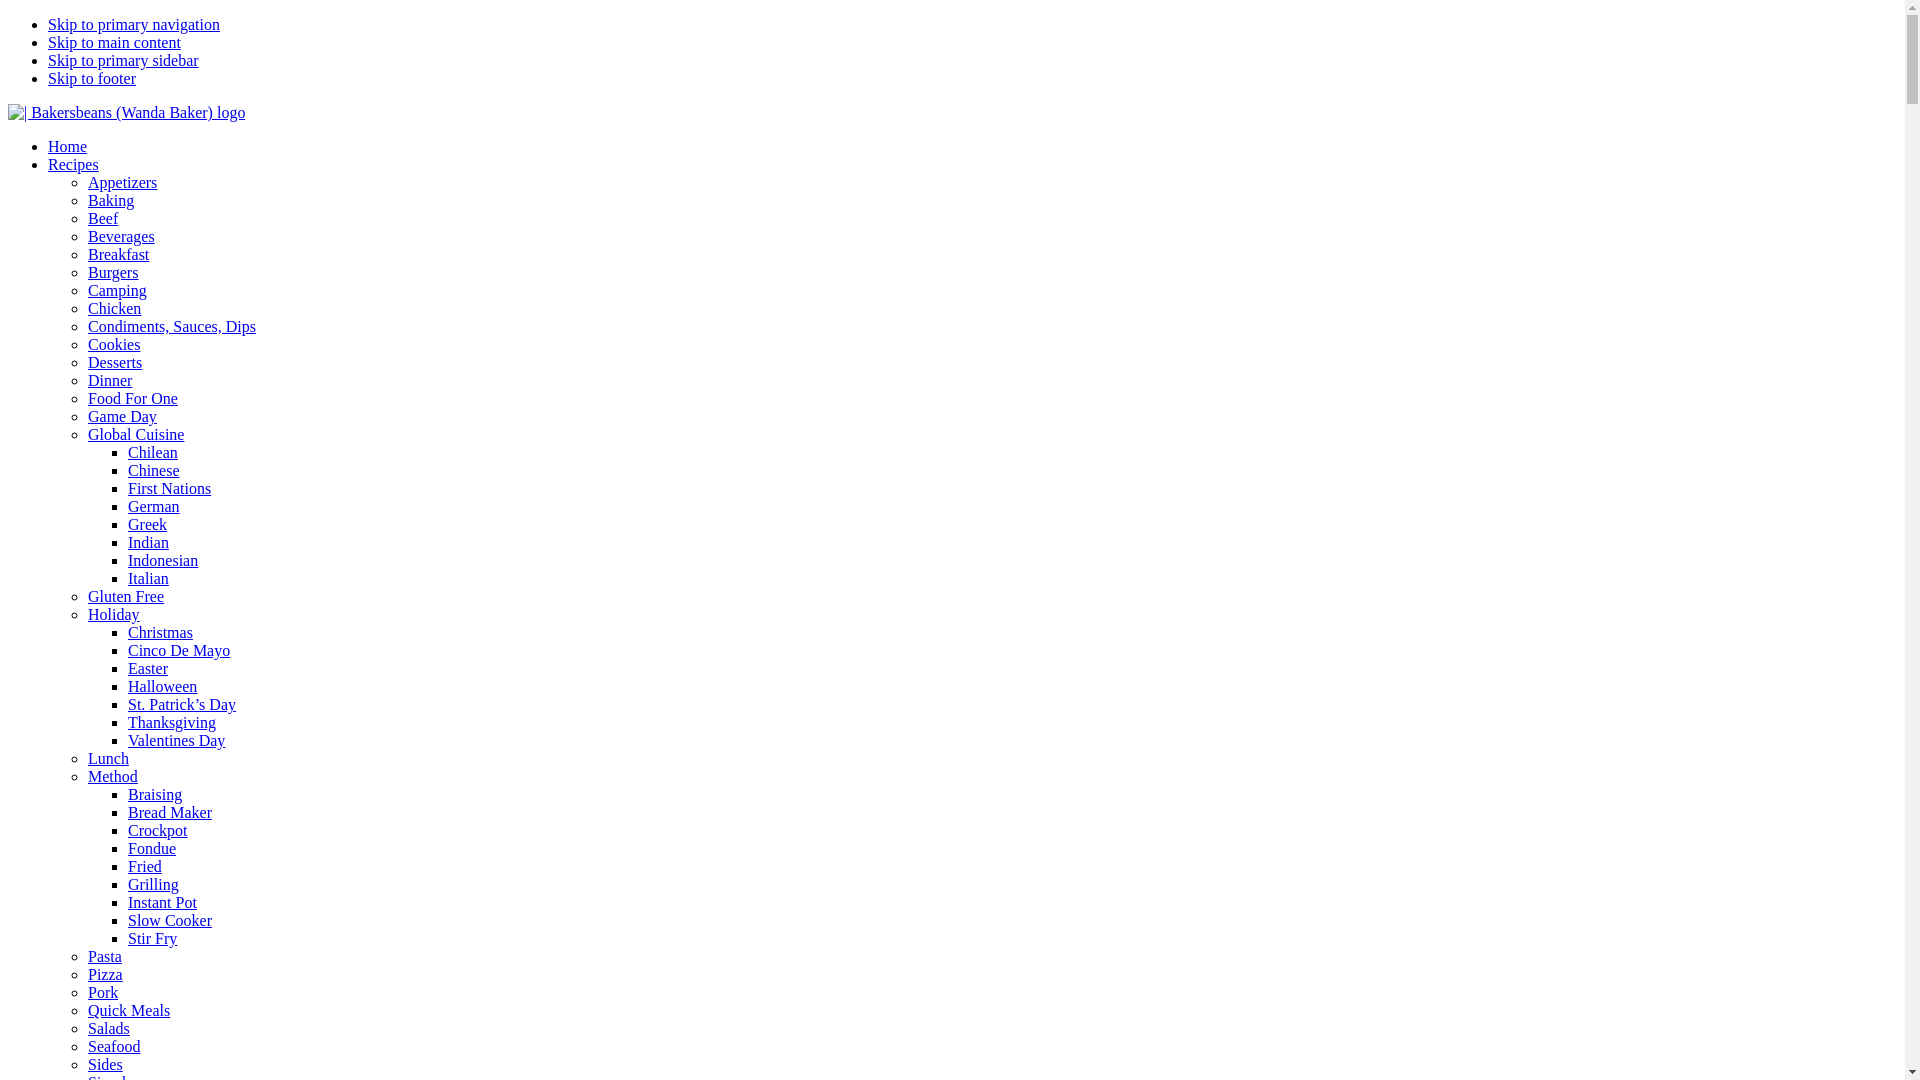  What do you see at coordinates (114, 614) in the screenshot?
I see `Holiday` at bounding box center [114, 614].